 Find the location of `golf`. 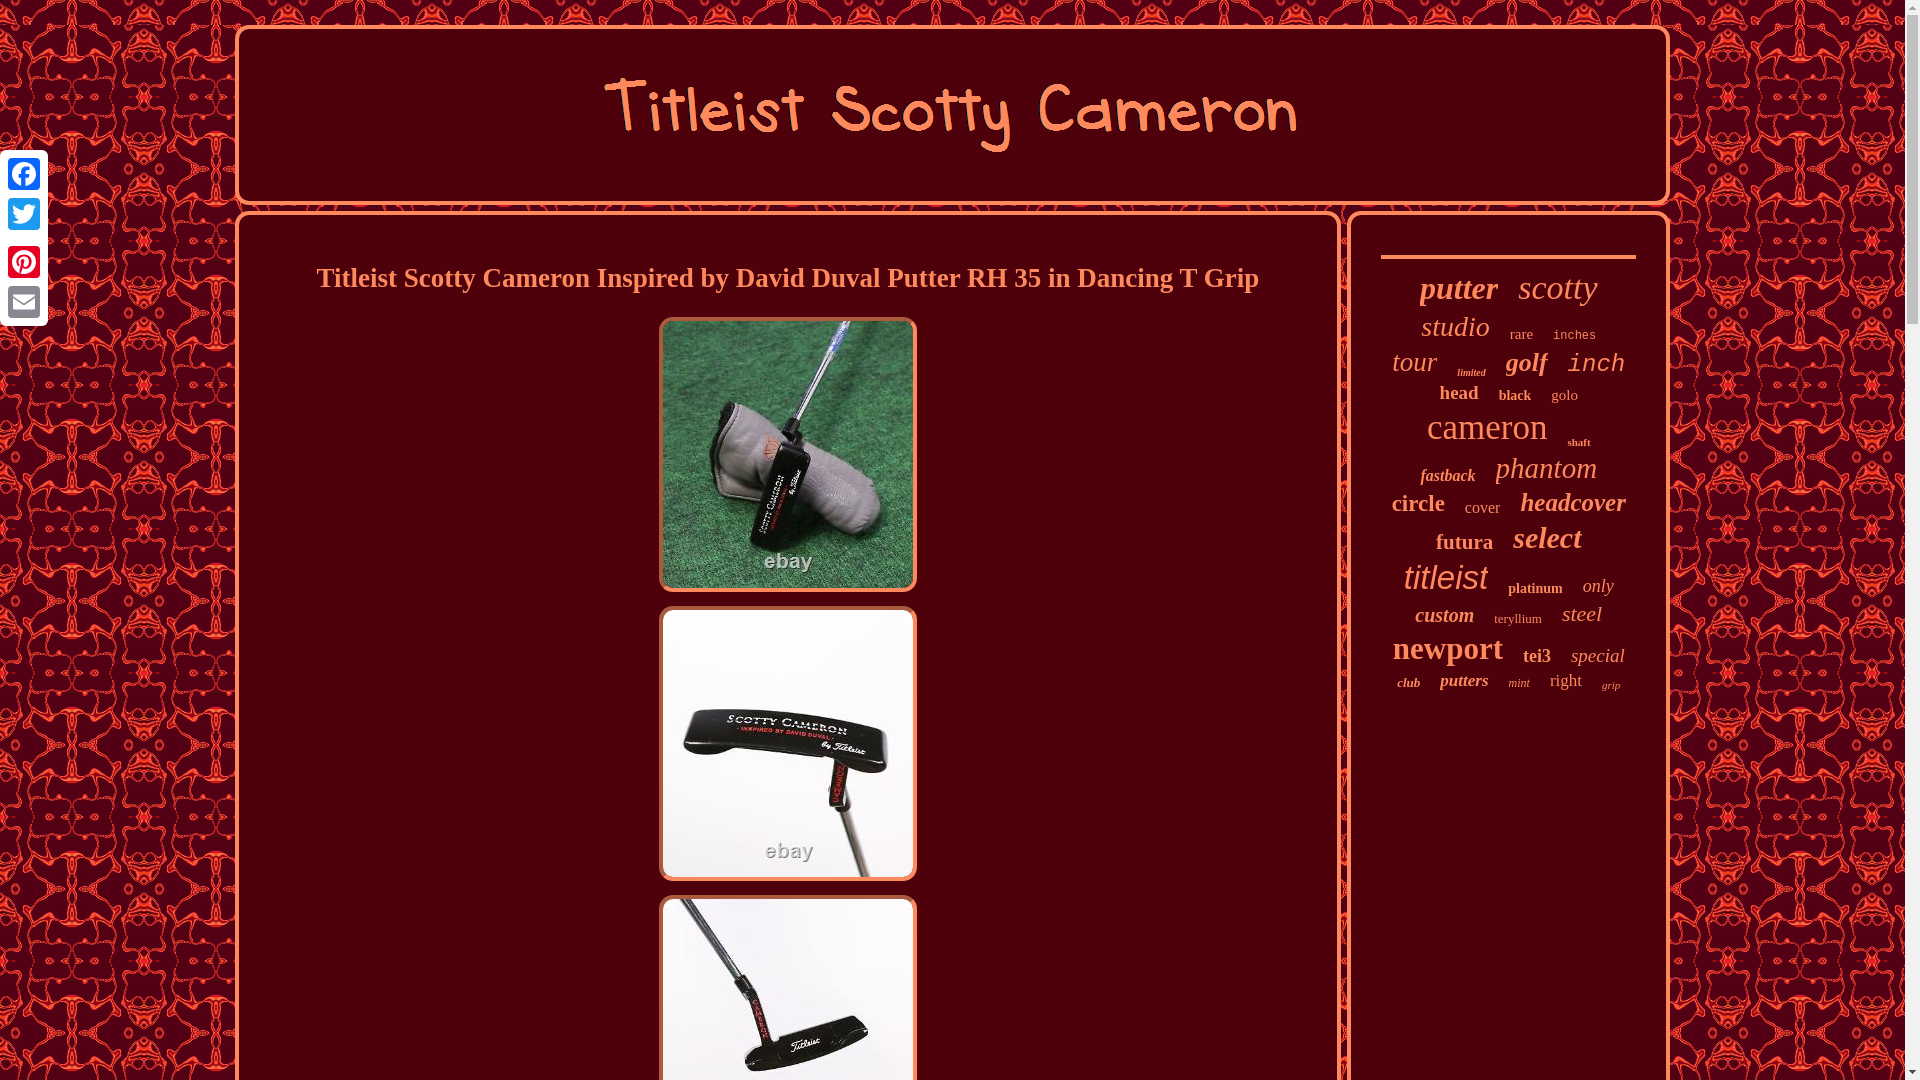

golf is located at coordinates (1526, 362).